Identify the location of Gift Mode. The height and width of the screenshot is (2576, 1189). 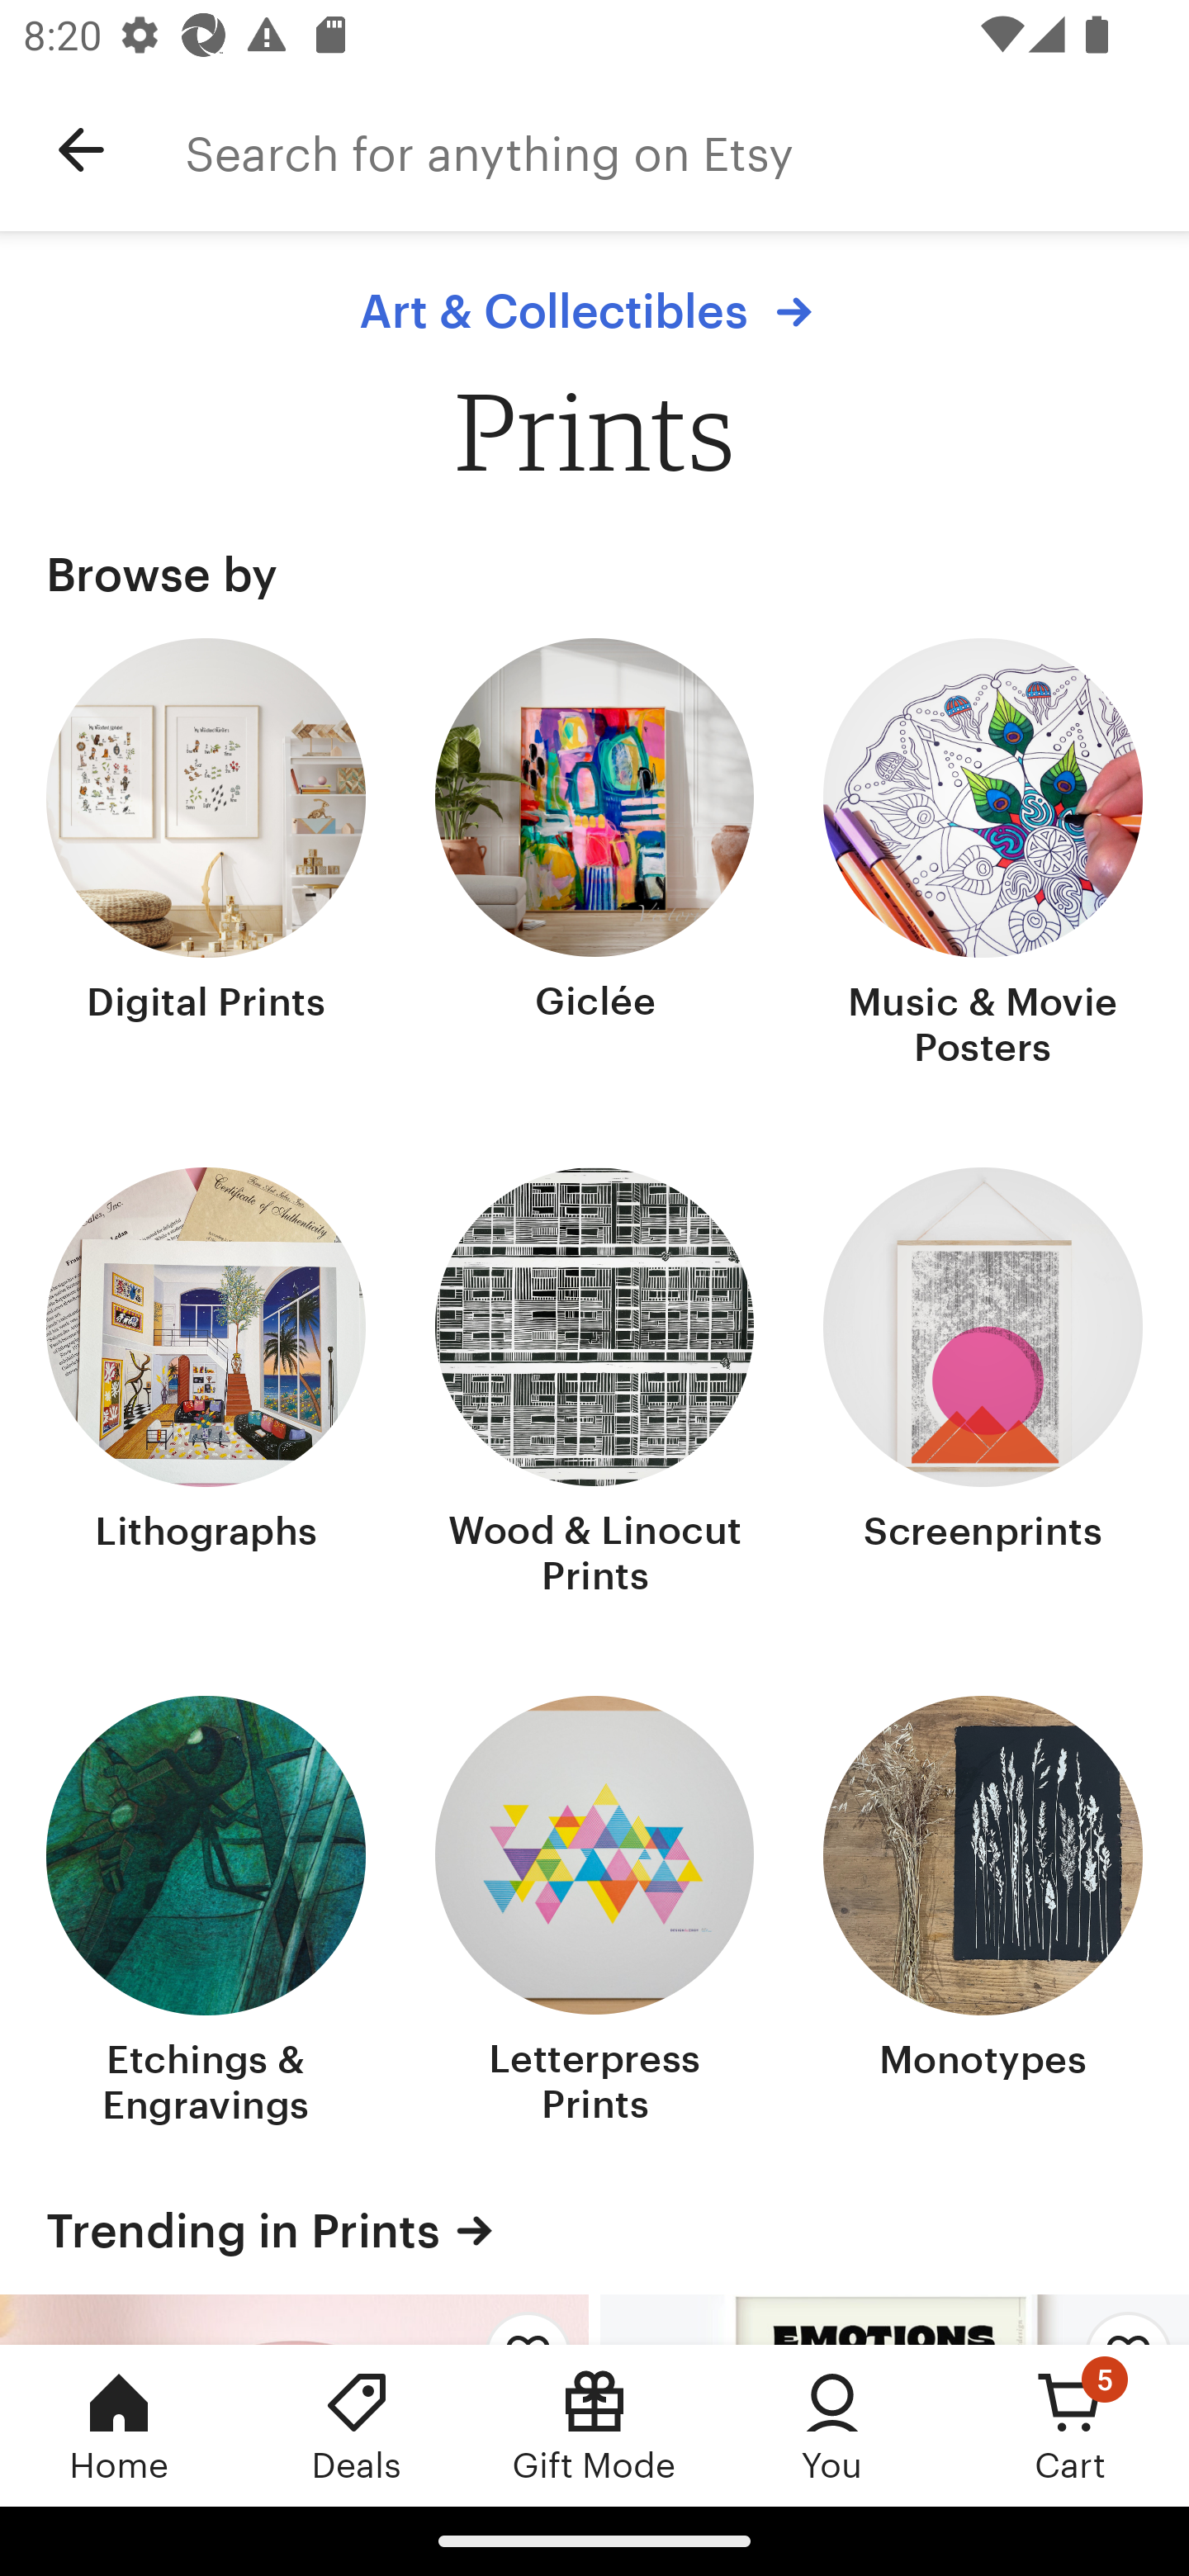
(594, 2425).